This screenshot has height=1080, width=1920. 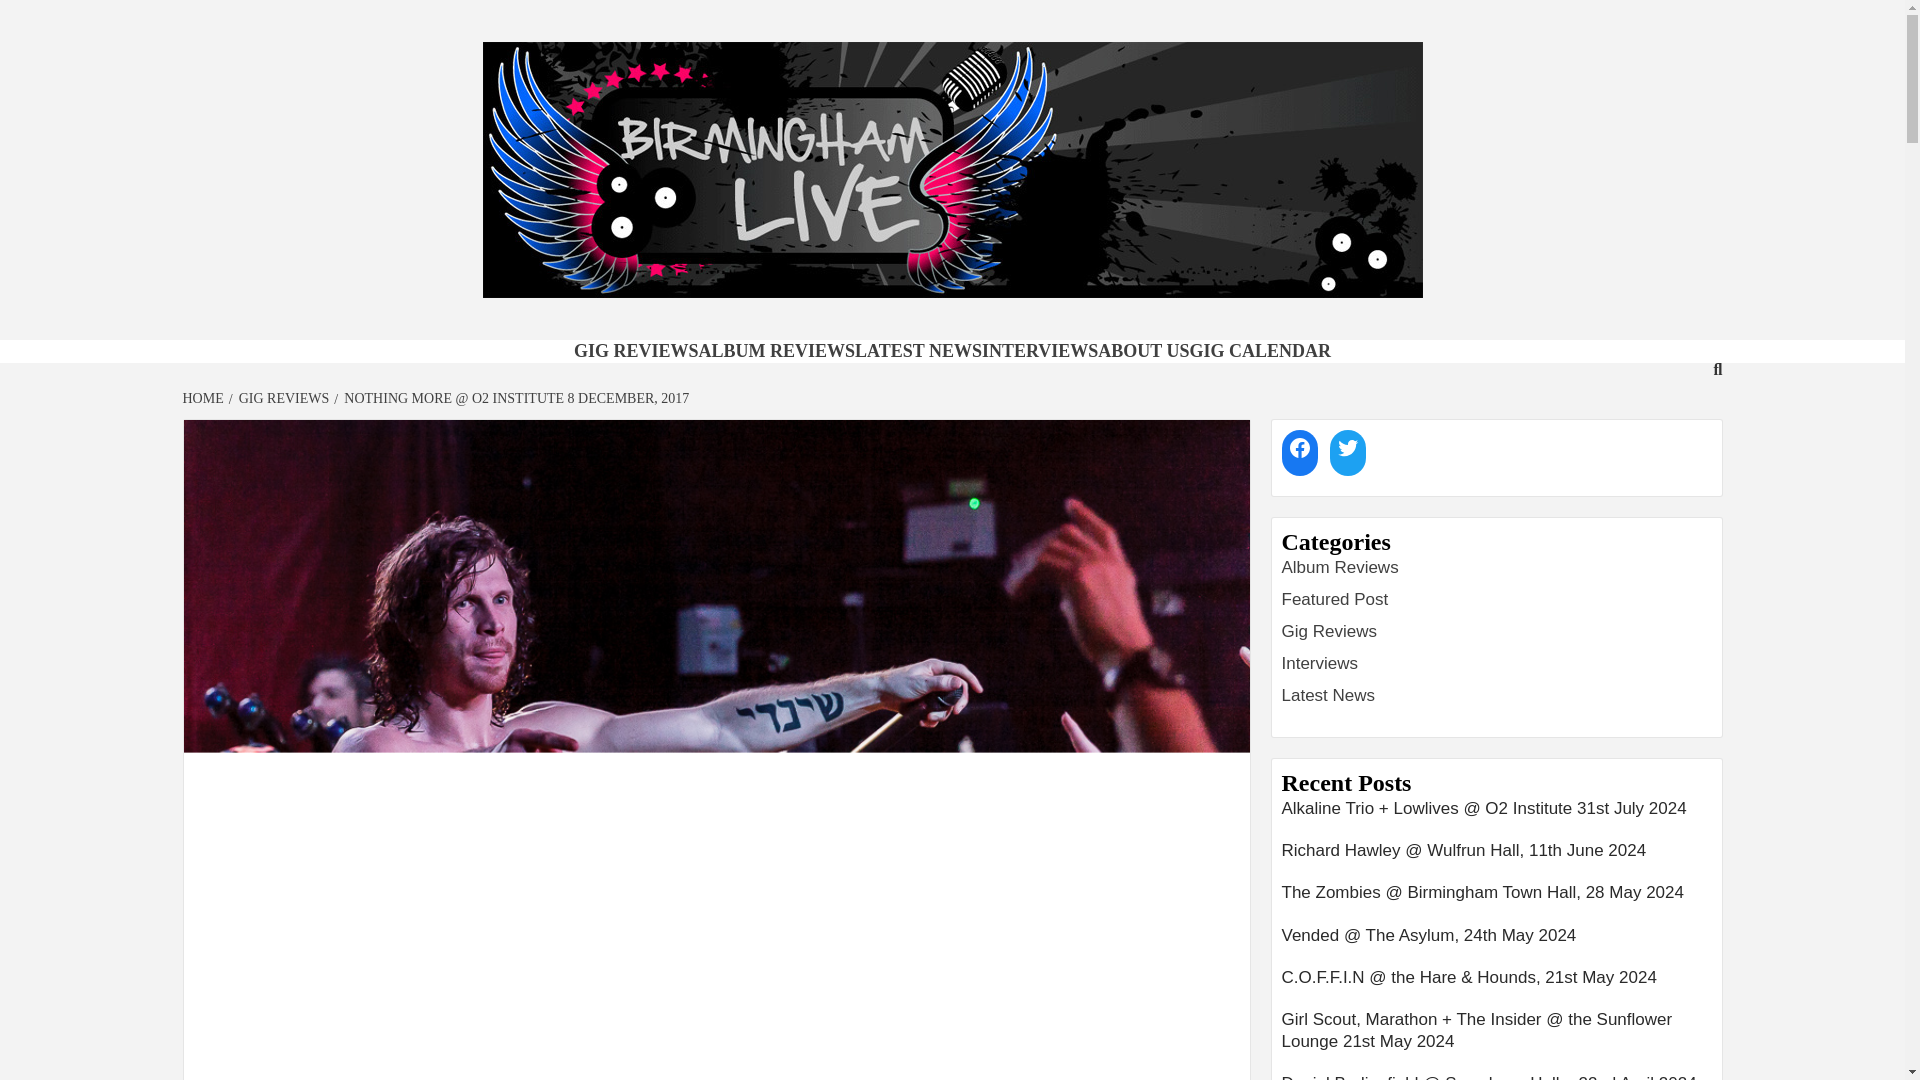 What do you see at coordinates (1320, 663) in the screenshot?
I see `Interviews` at bounding box center [1320, 663].